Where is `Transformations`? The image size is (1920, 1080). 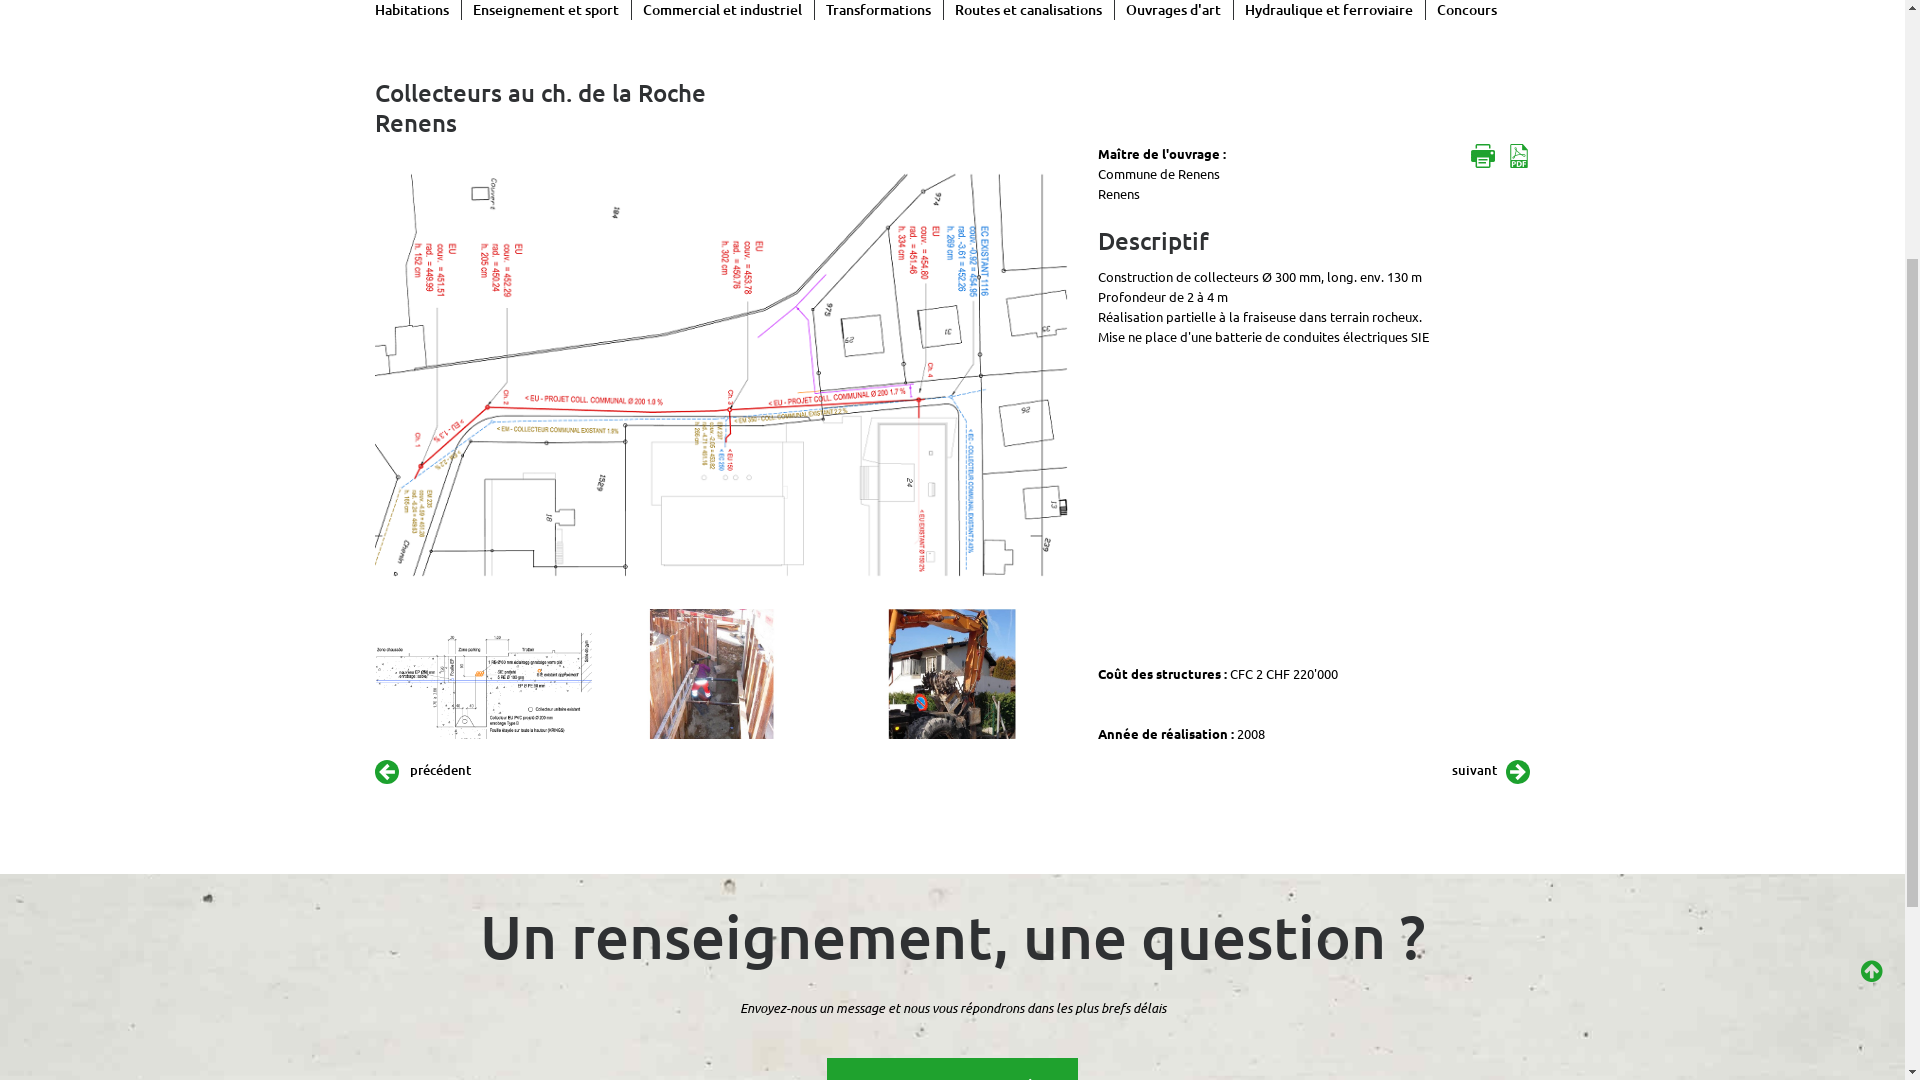
Transformations is located at coordinates (878, 418).